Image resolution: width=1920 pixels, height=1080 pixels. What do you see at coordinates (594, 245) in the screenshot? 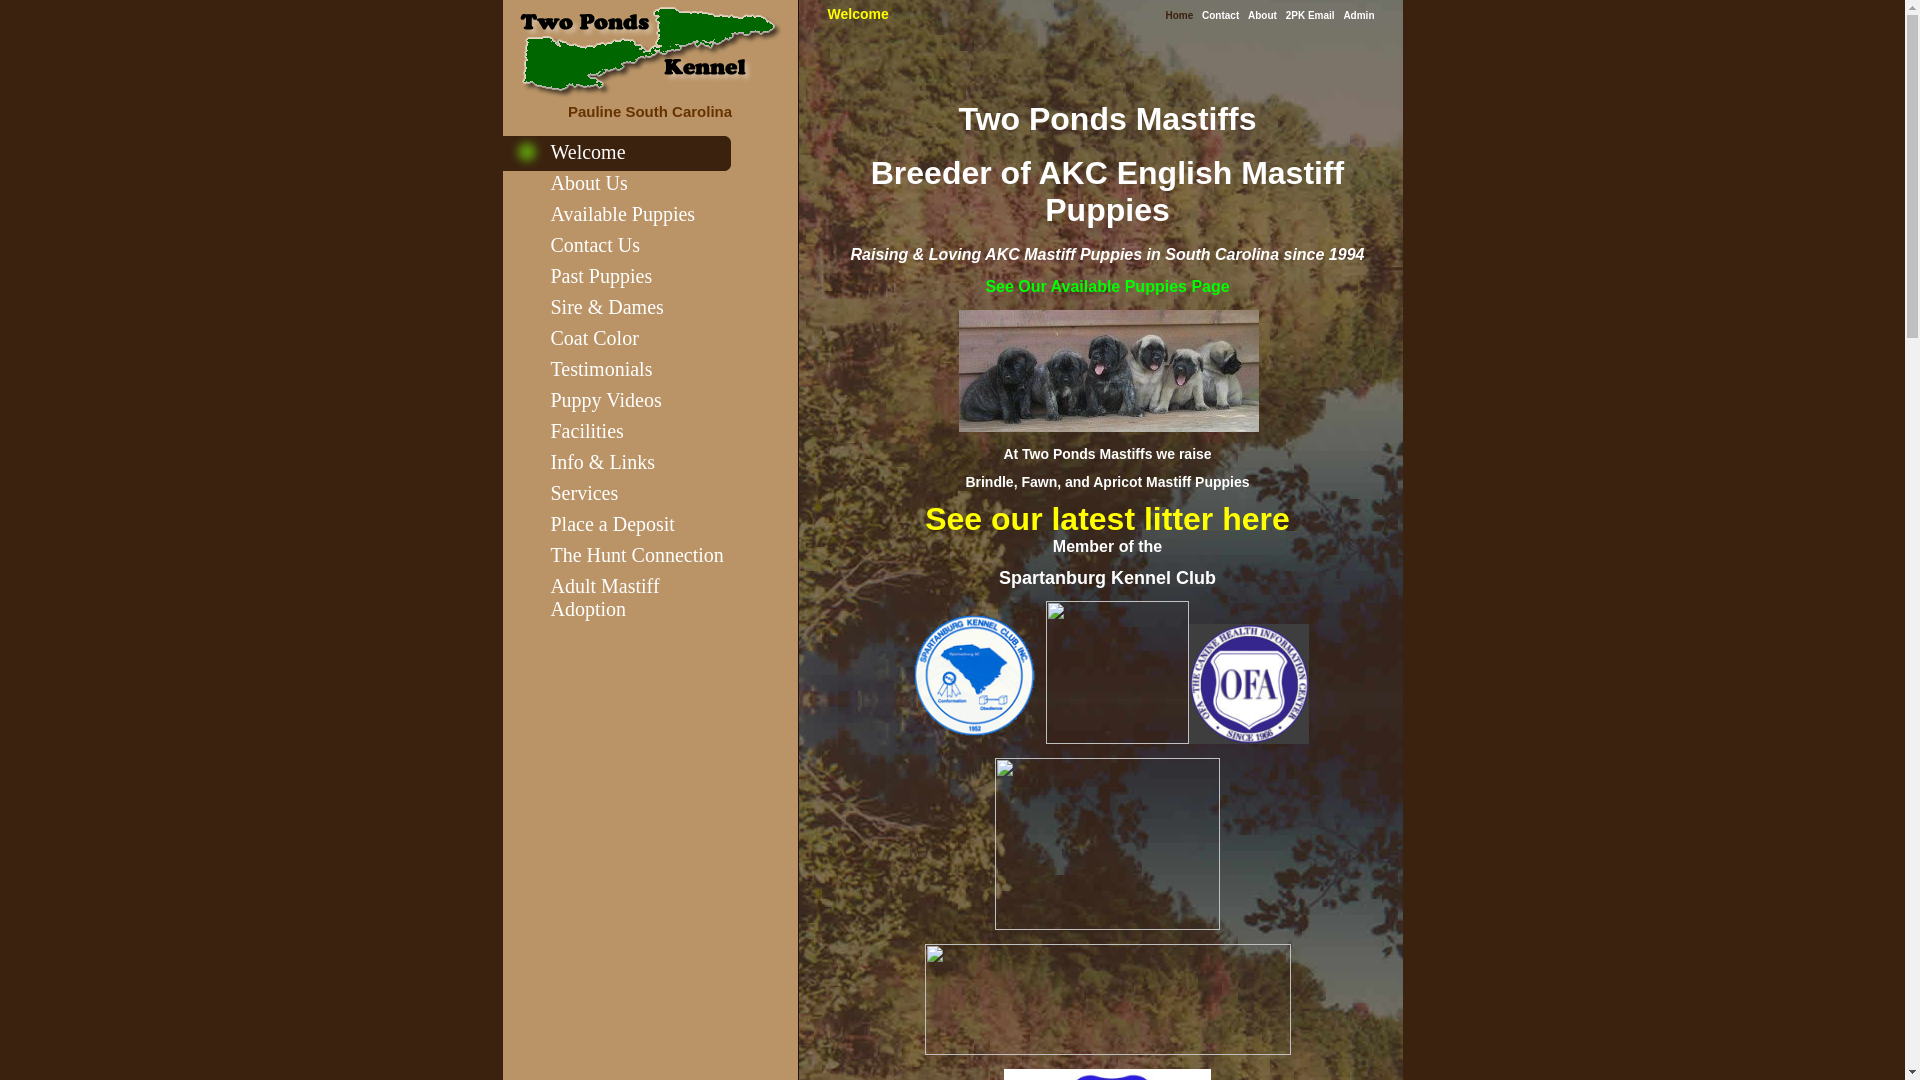
I see `Contact Us` at bounding box center [594, 245].